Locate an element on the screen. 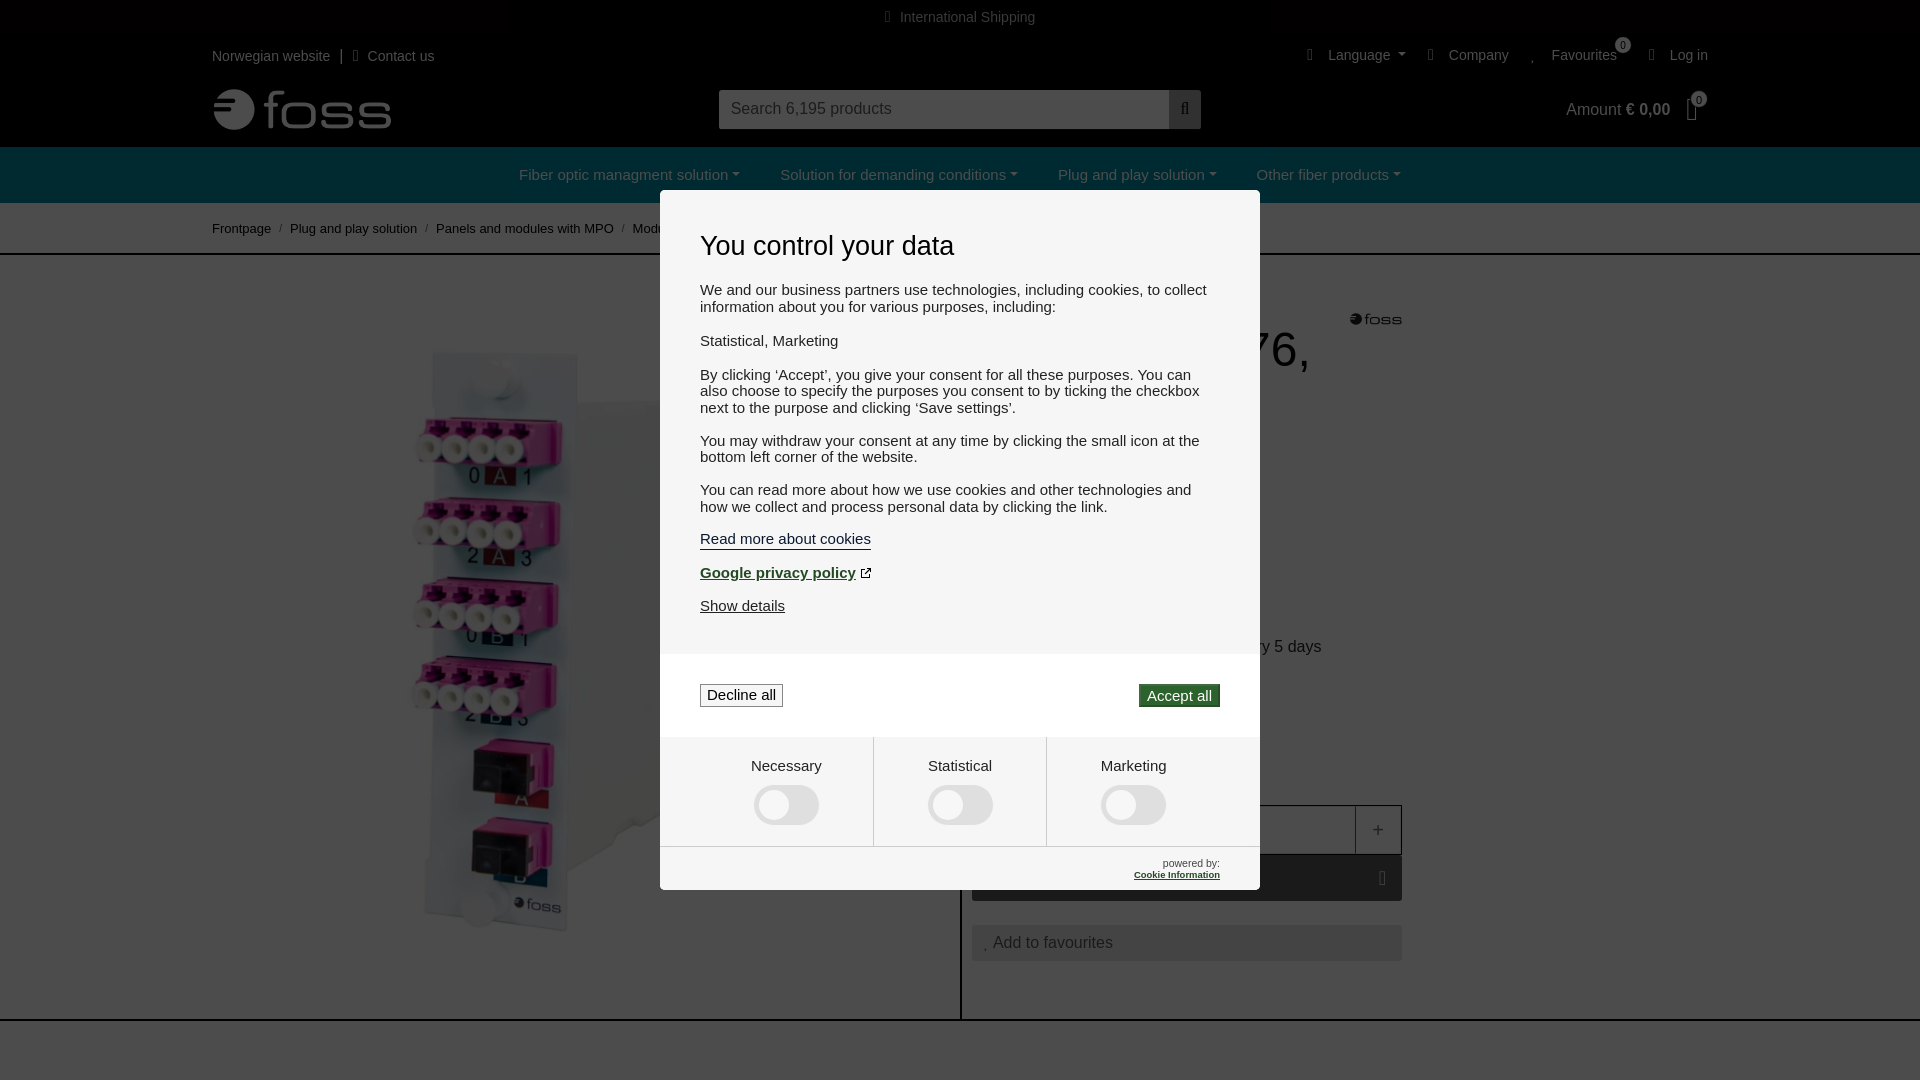 This screenshot has height=1080, width=1920. Read more about cookies is located at coordinates (960, 538).